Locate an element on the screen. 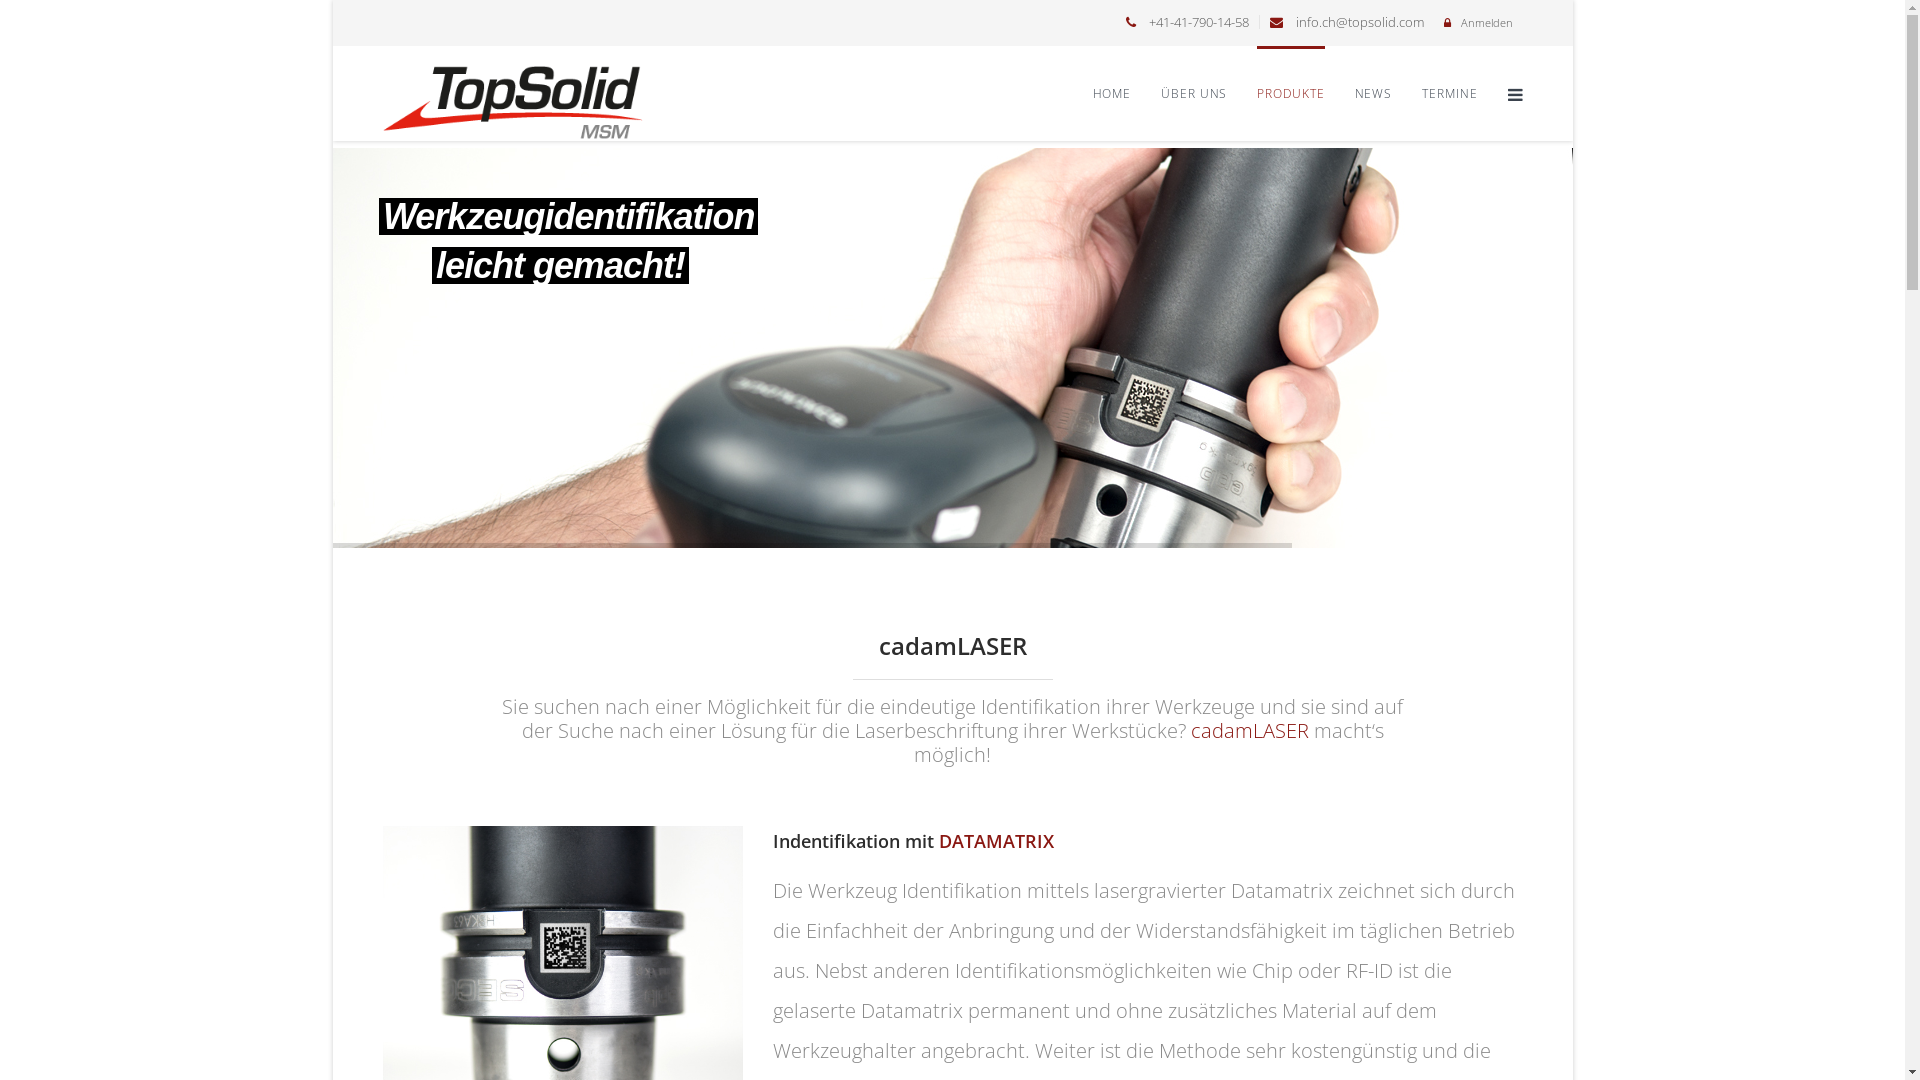 The height and width of the screenshot is (1080, 1920). Anmelden is located at coordinates (1486, 22).